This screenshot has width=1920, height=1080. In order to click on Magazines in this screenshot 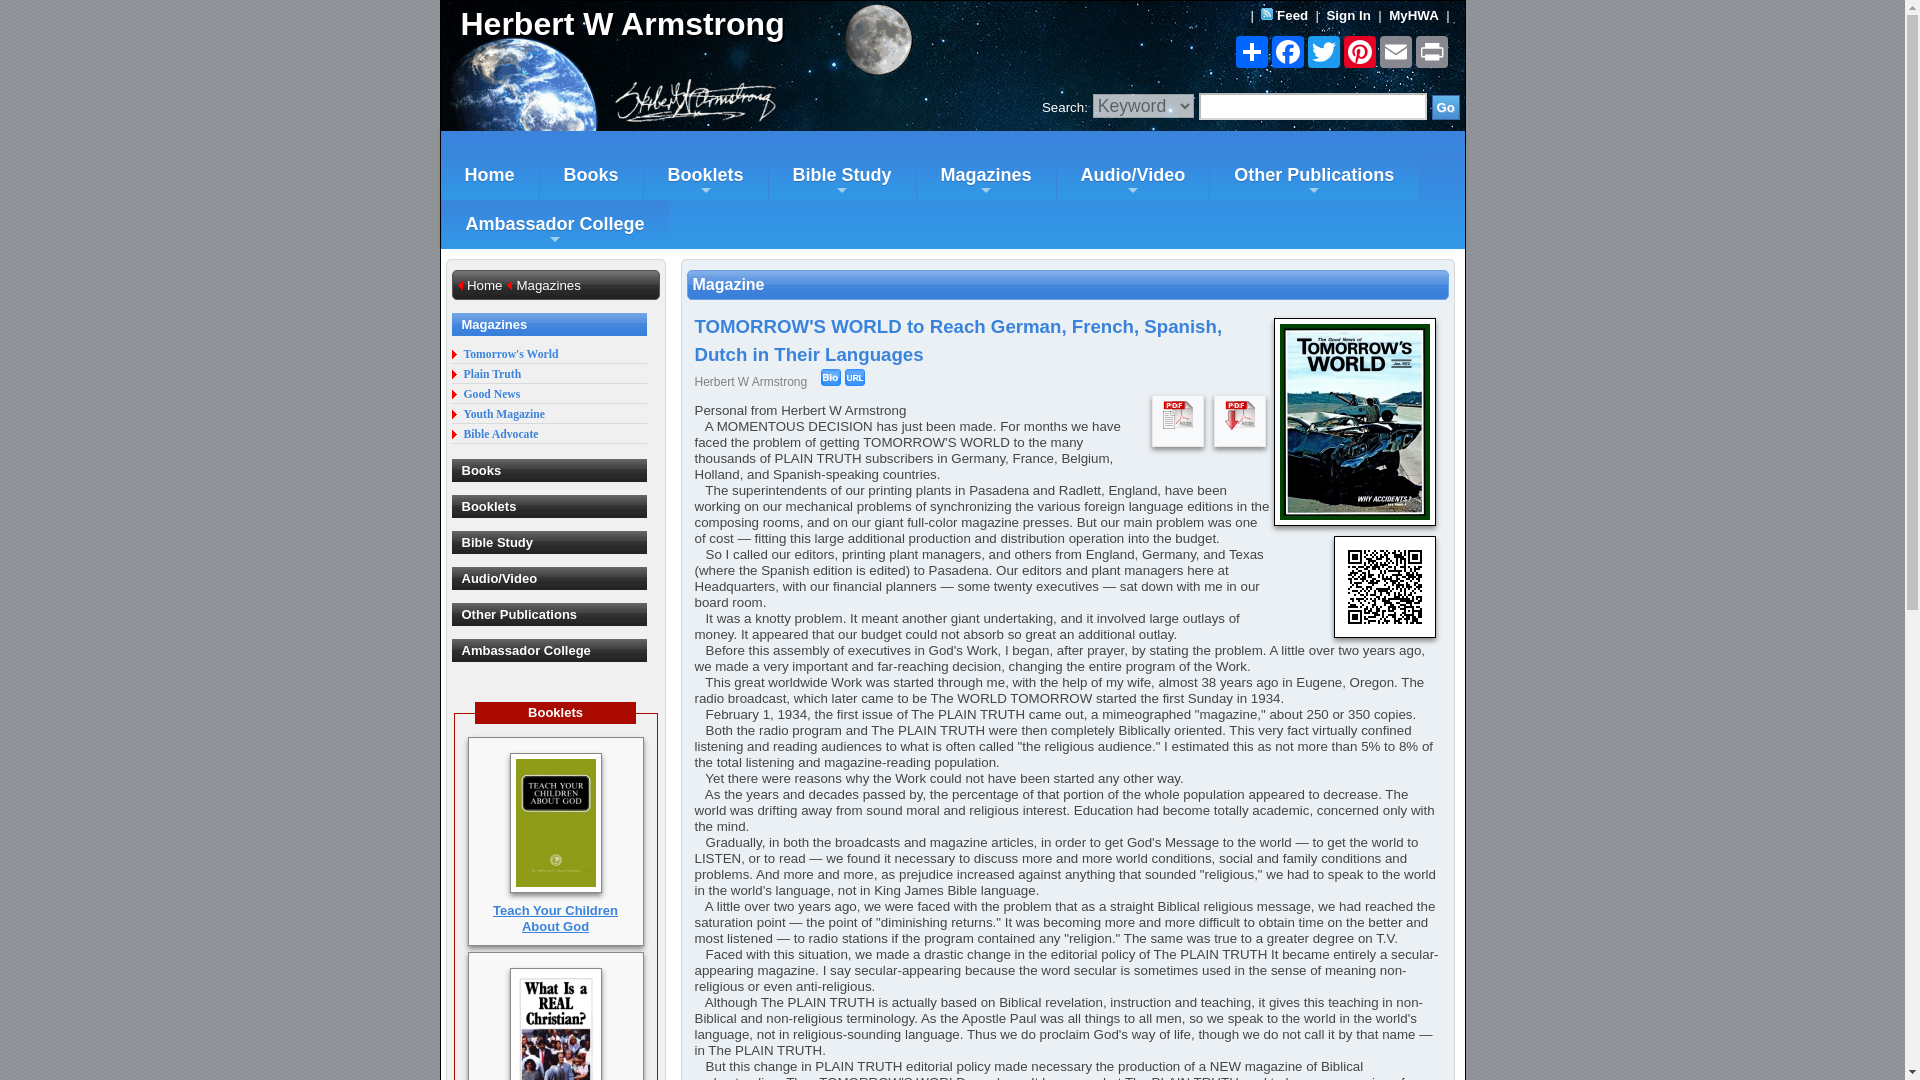, I will do `click(986, 175)`.